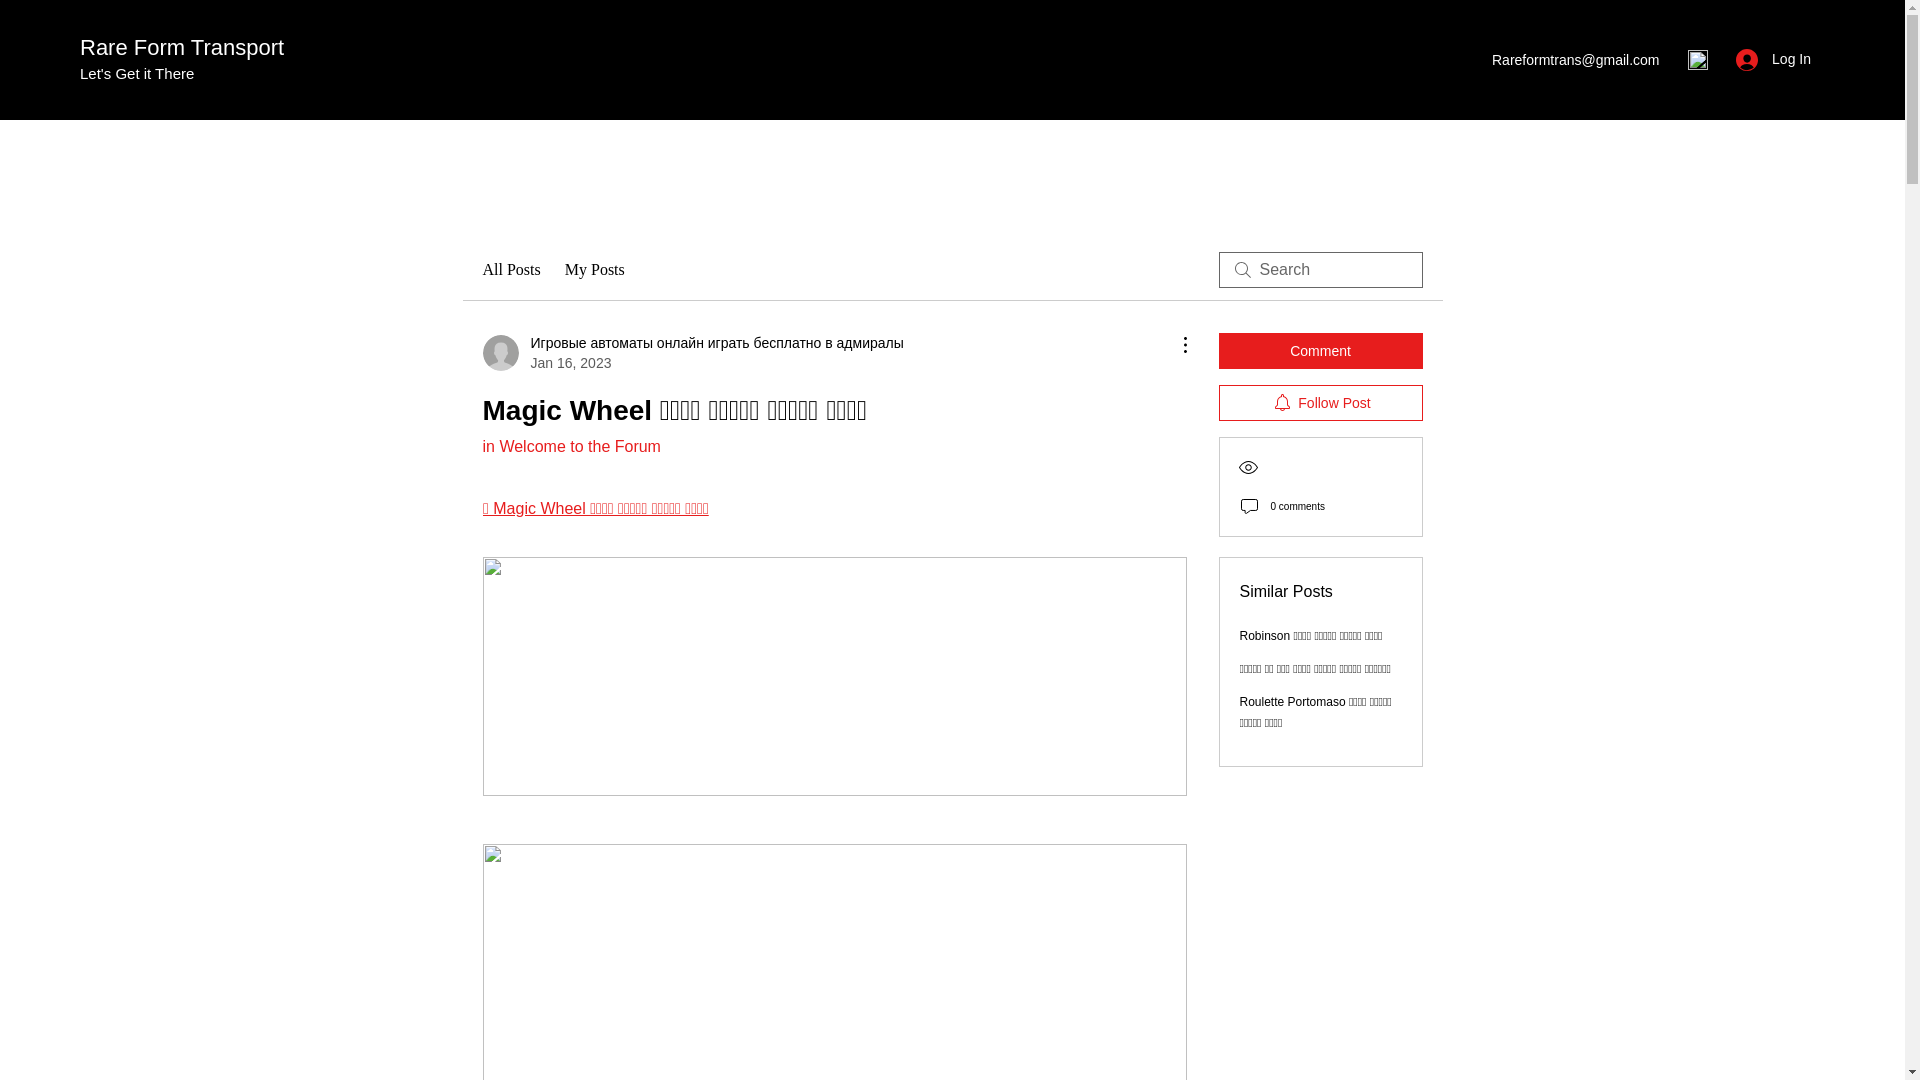 This screenshot has width=1920, height=1080. I want to click on Comment, so click(1320, 350).